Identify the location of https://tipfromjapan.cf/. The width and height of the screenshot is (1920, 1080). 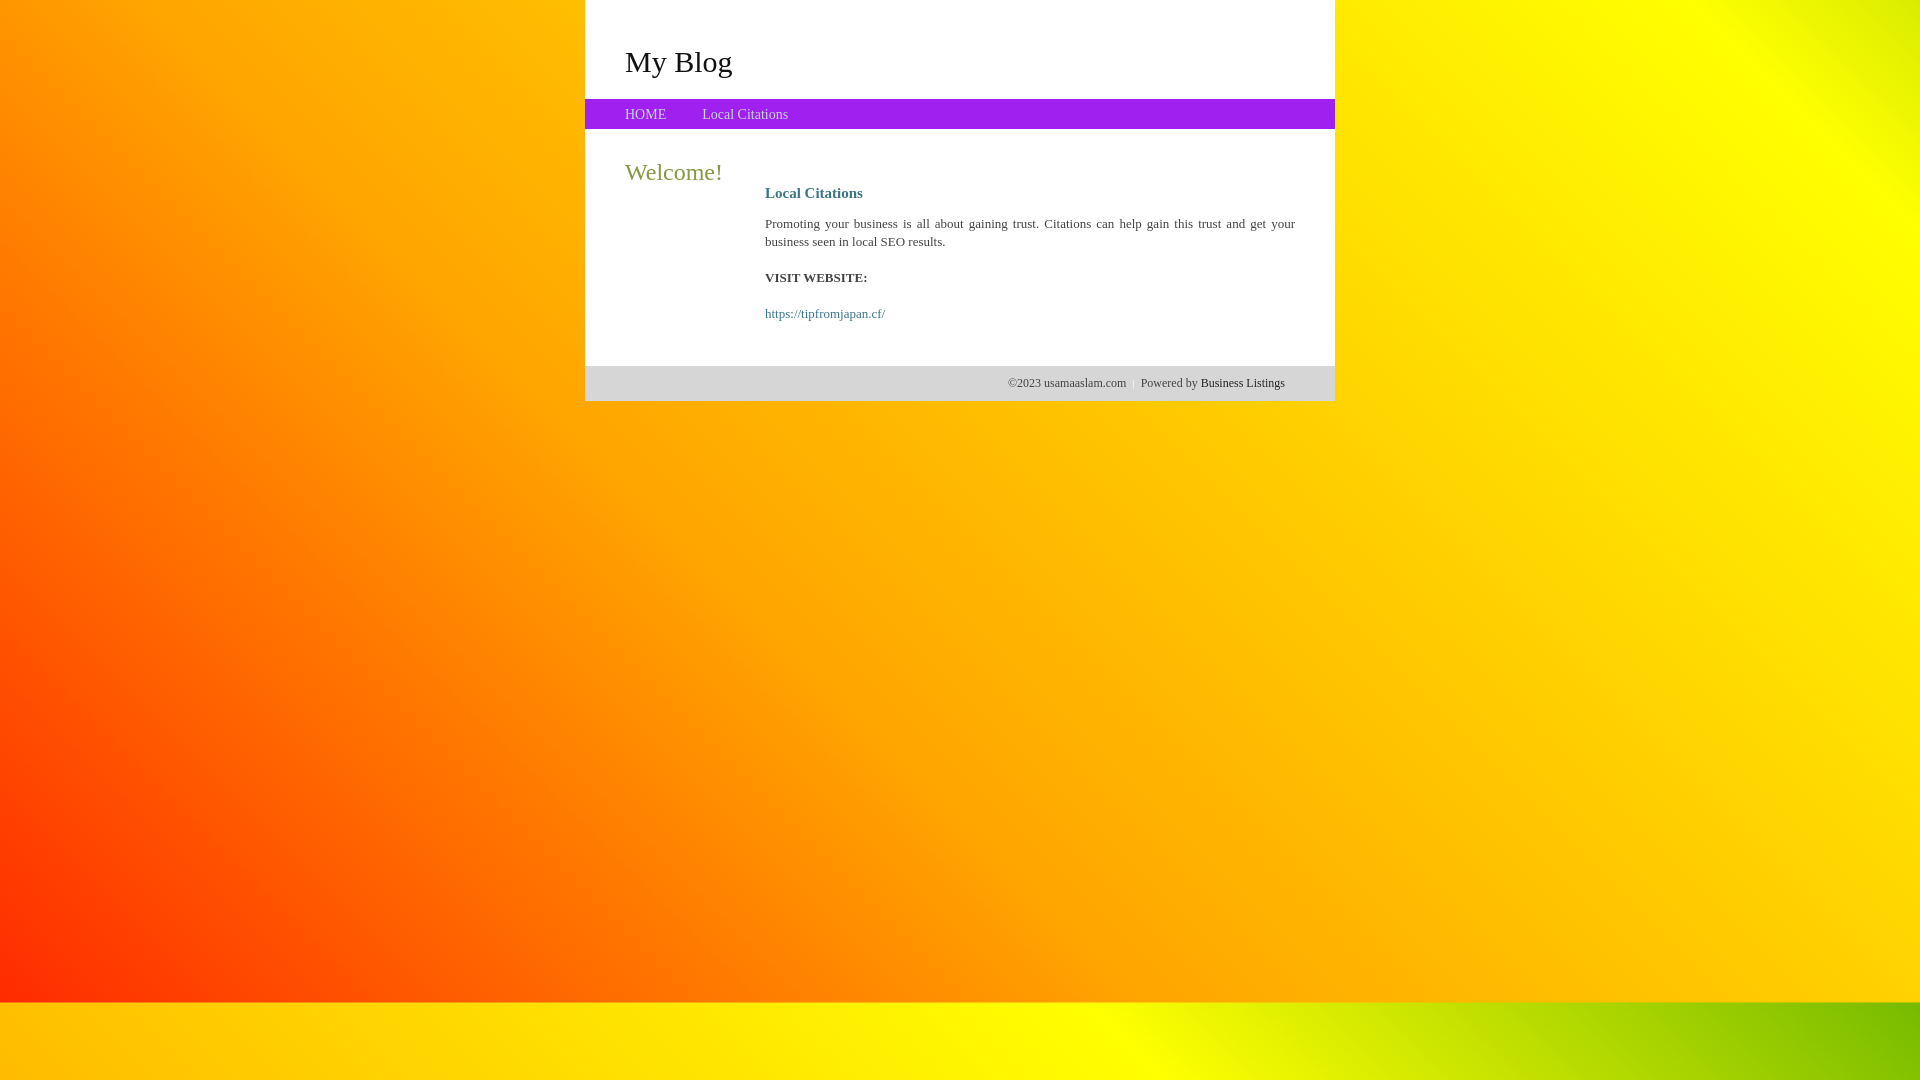
(825, 314).